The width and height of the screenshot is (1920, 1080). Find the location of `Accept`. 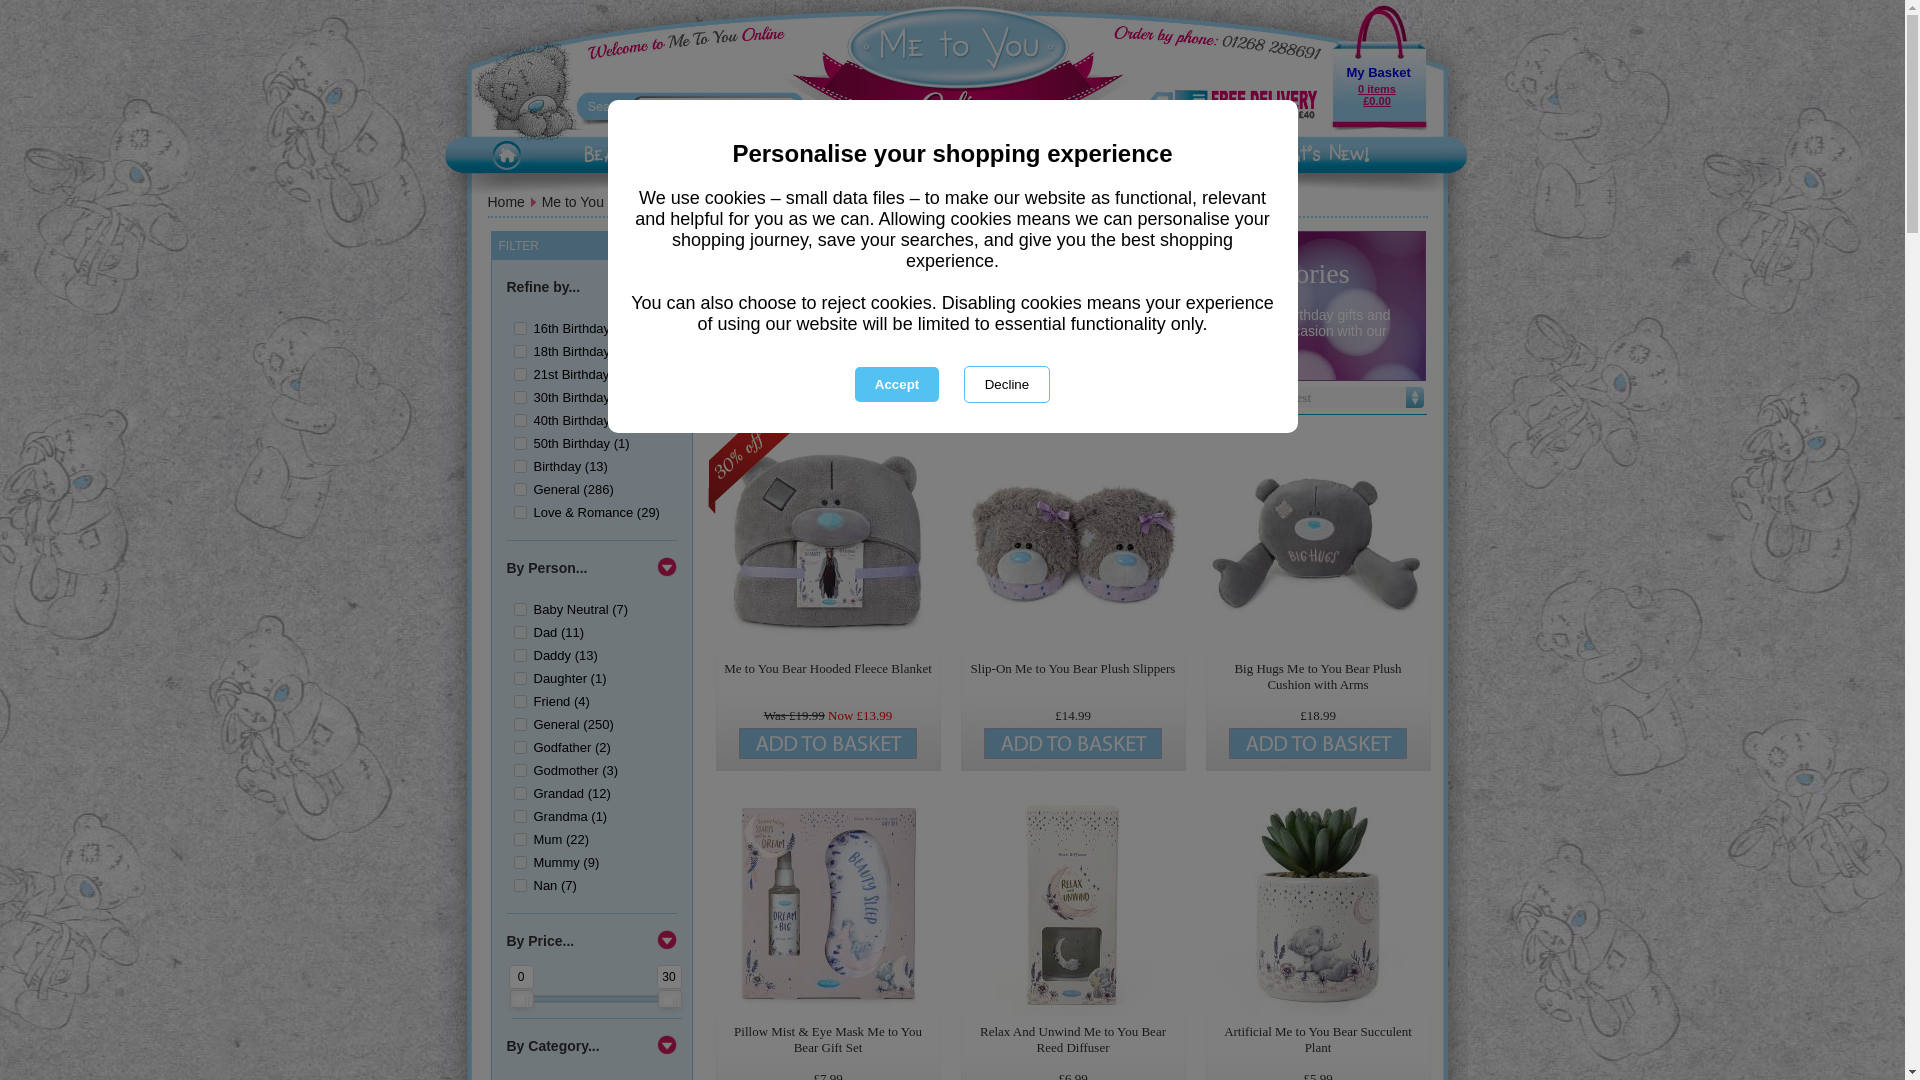

Accept is located at coordinates (896, 384).